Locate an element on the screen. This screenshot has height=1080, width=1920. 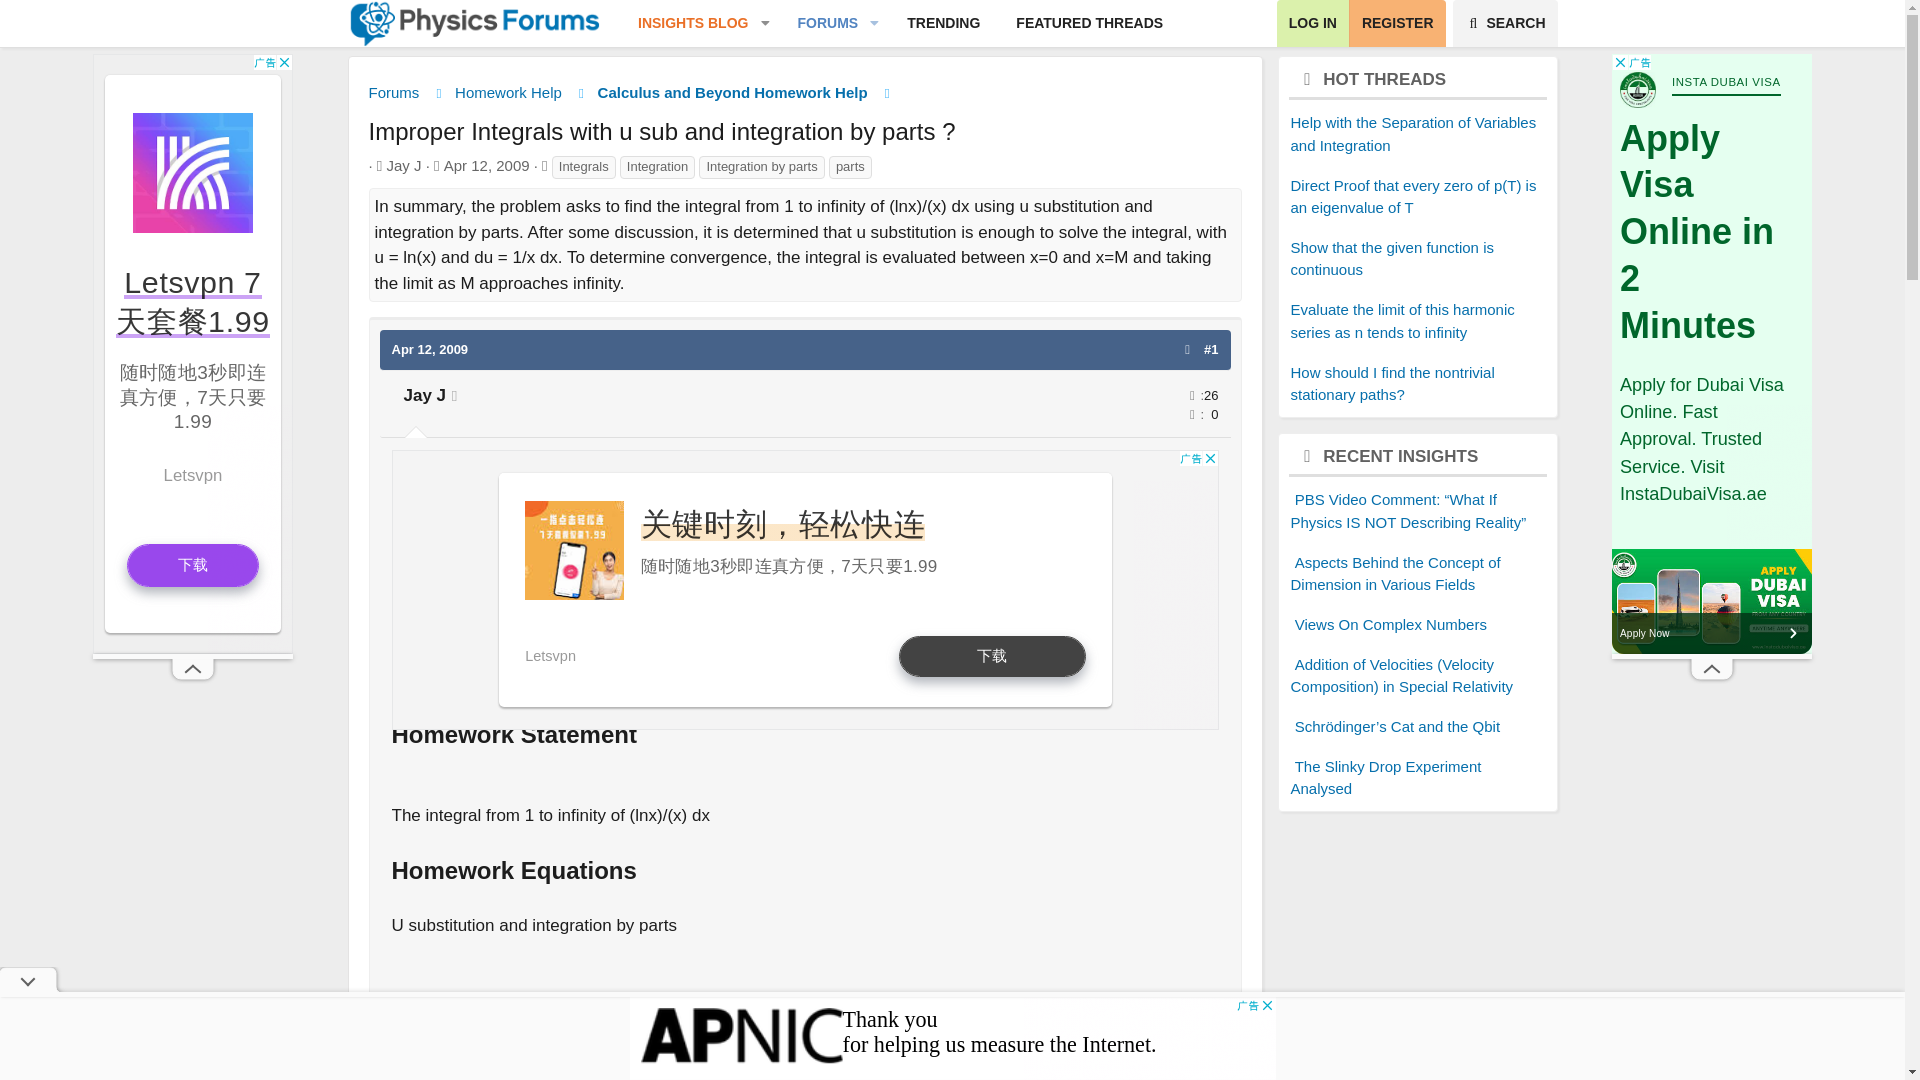
SEARCH is located at coordinates (1504, 24).